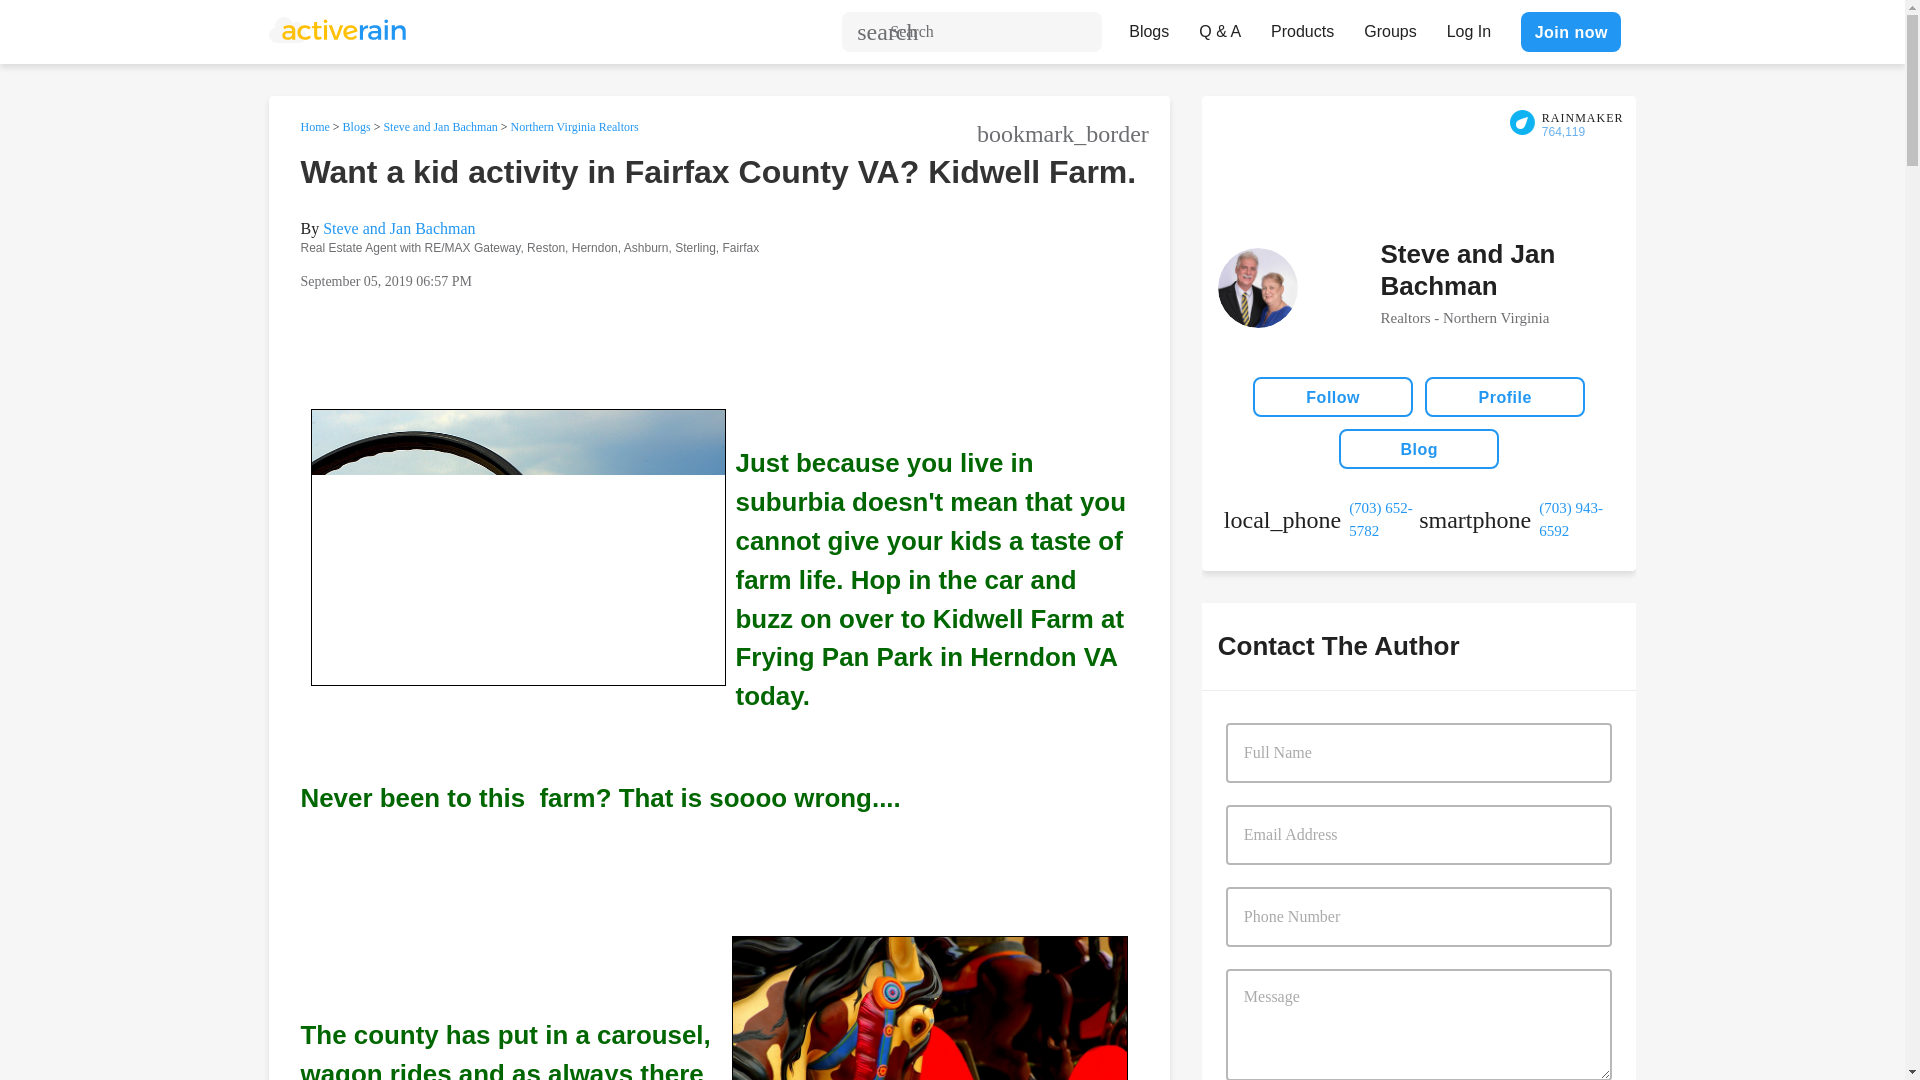 The width and height of the screenshot is (1920, 1080). I want to click on Blogs, so click(356, 126).